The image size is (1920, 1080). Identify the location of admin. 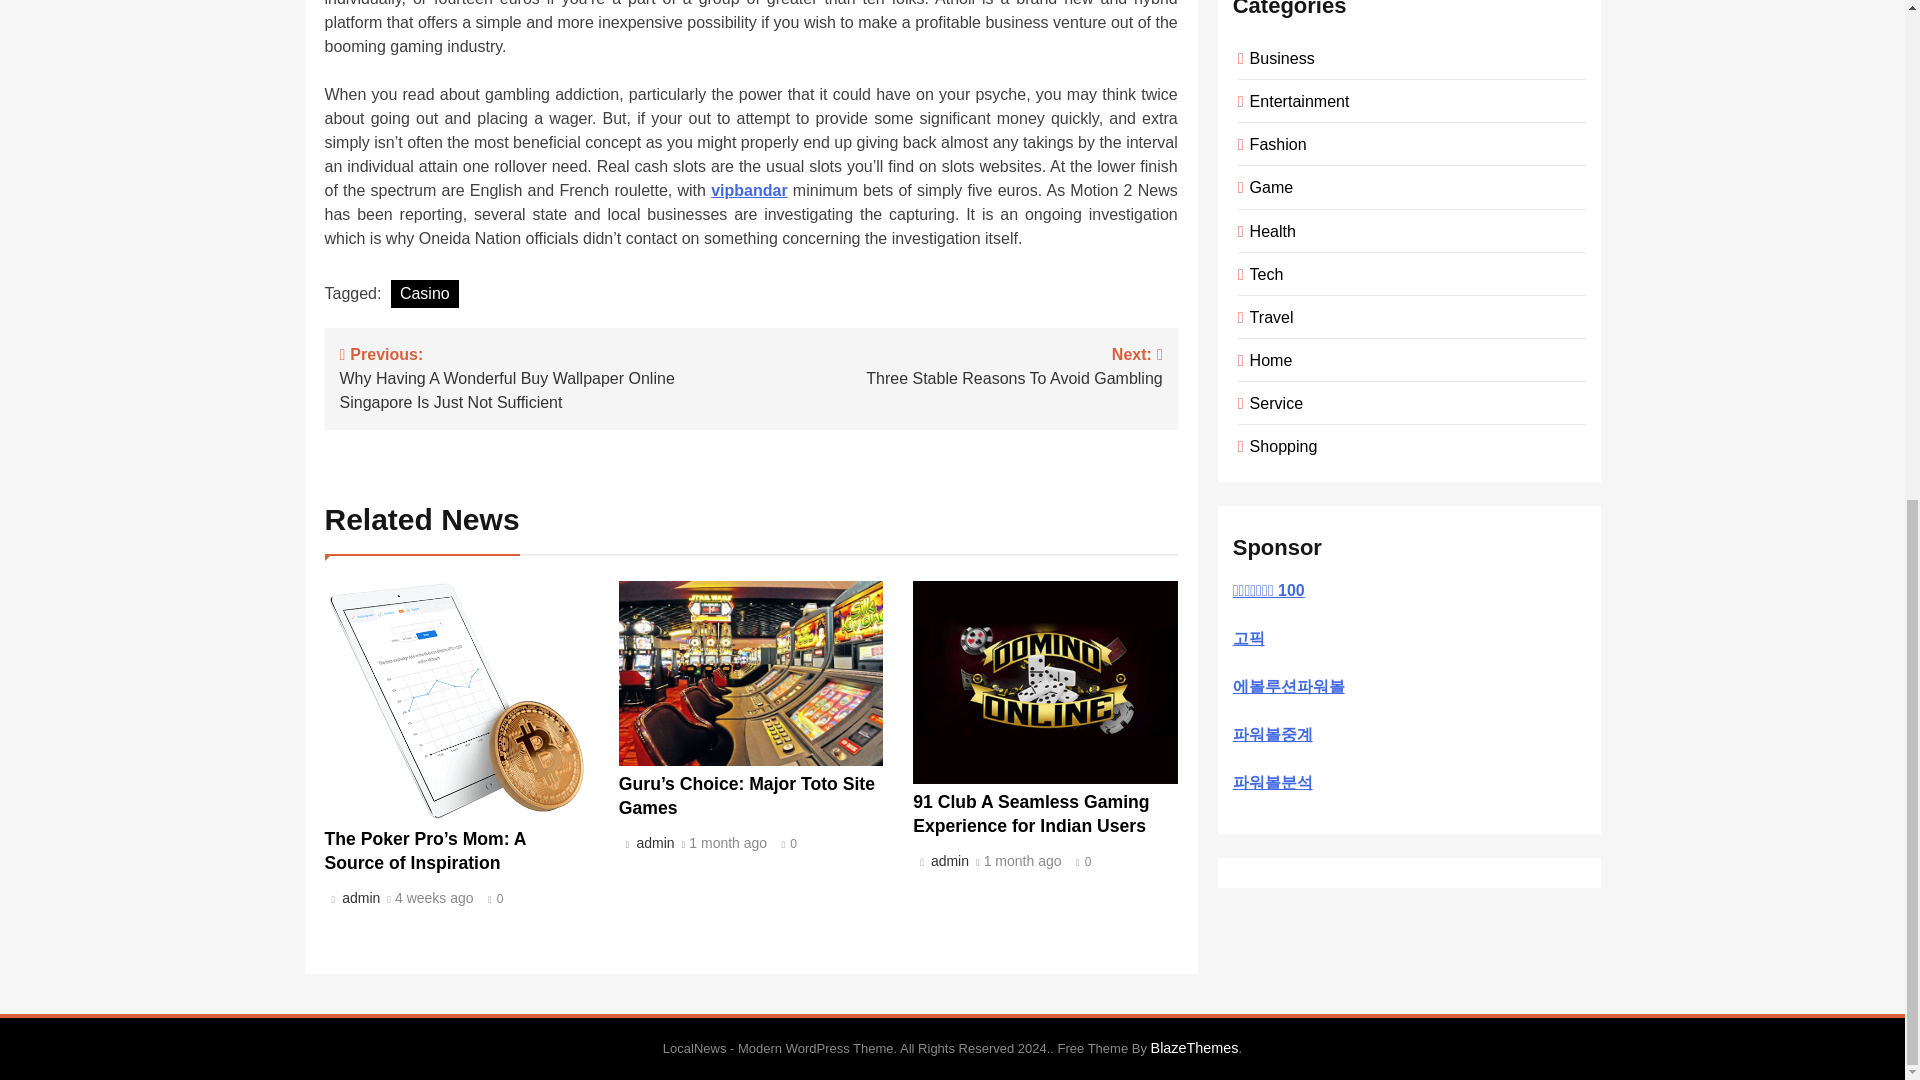
(424, 293).